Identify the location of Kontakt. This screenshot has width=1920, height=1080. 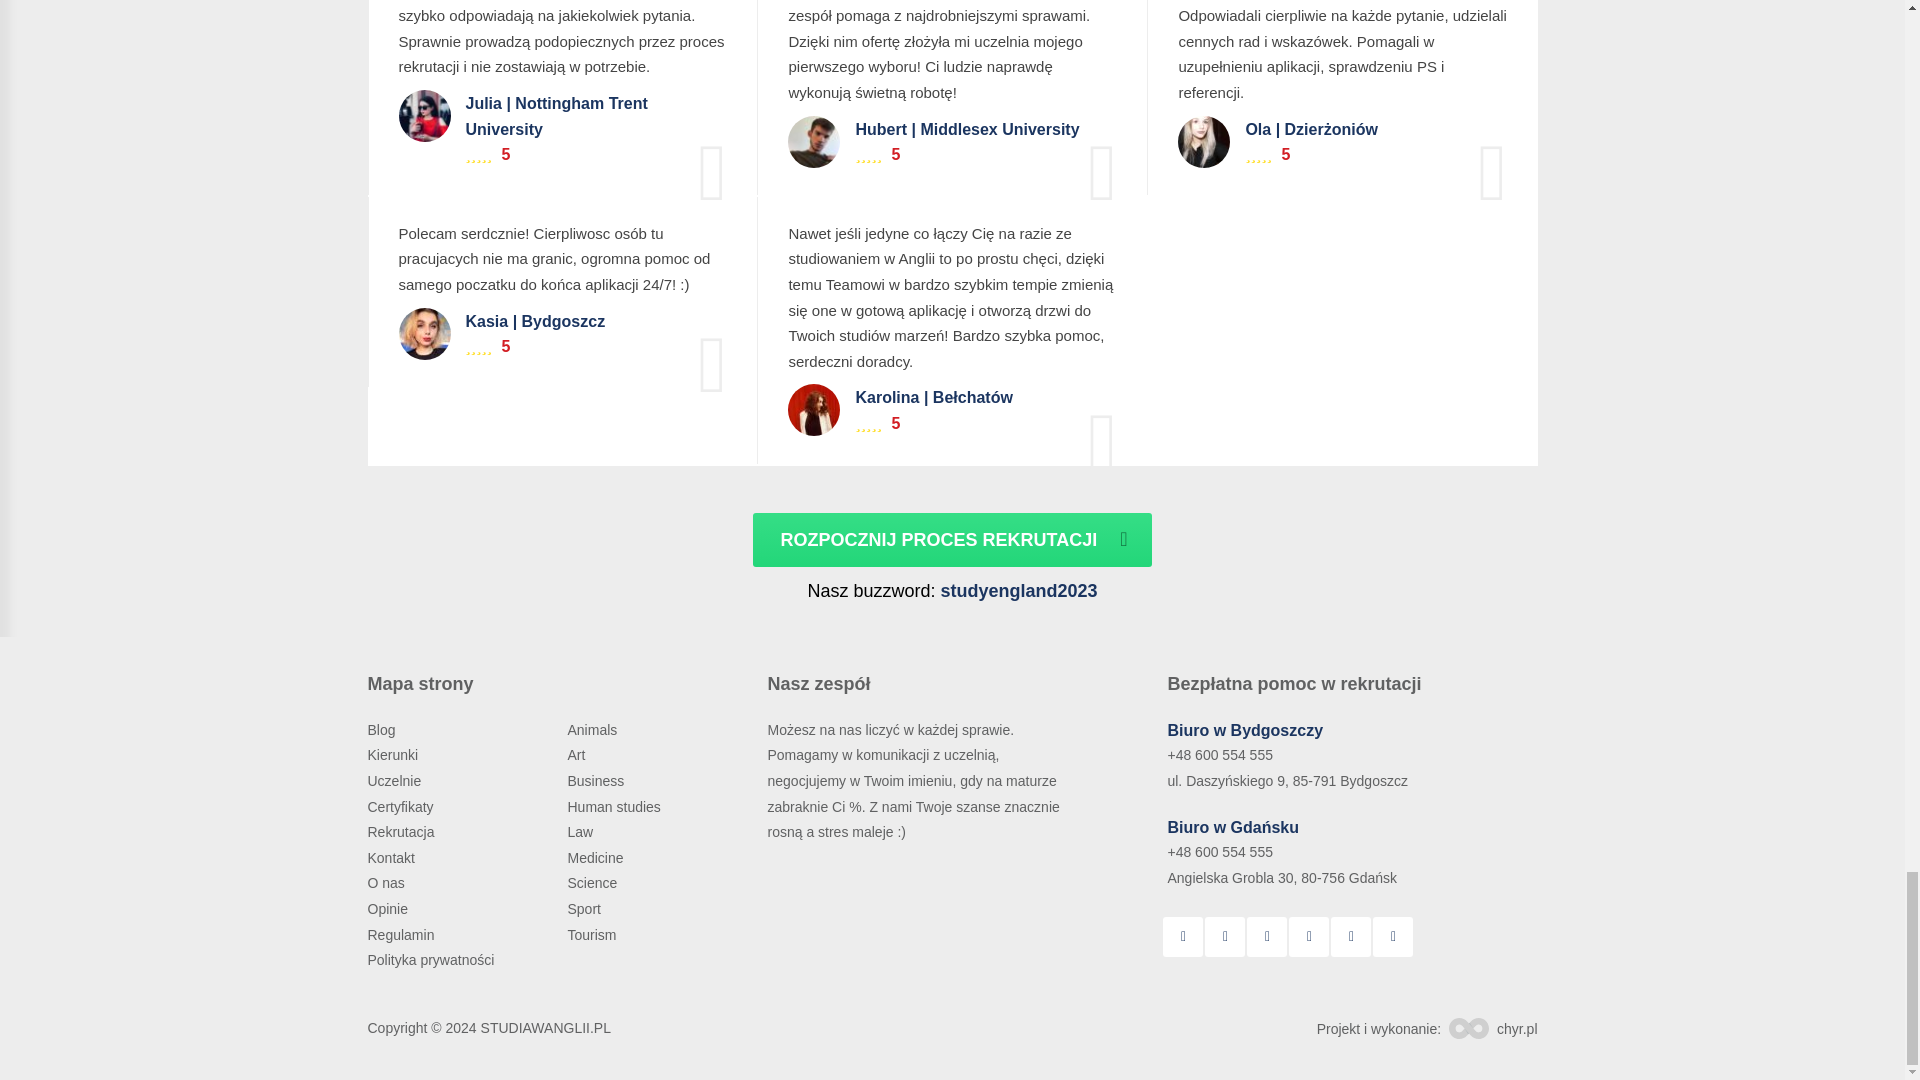
(393, 858).